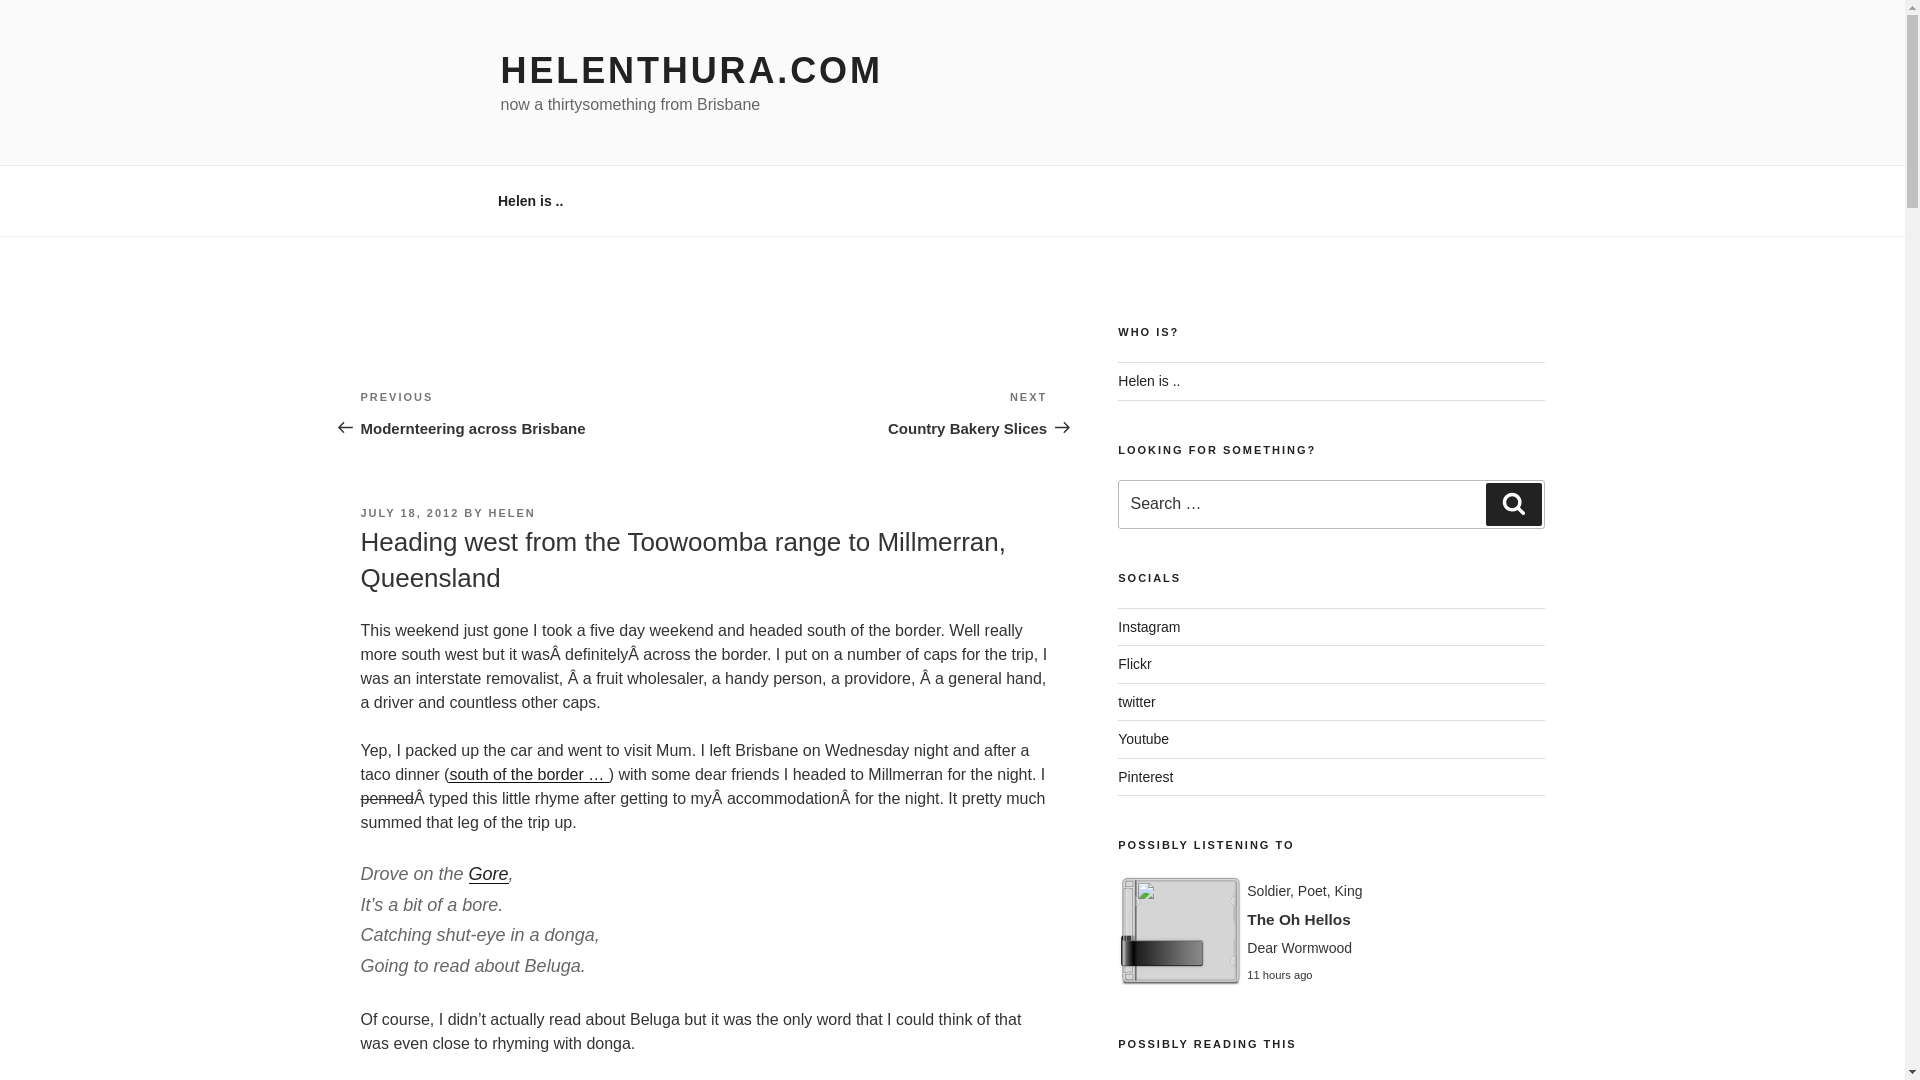 The image size is (1920, 1080). Describe the element at coordinates (530, 200) in the screenshot. I see `Search` at that location.